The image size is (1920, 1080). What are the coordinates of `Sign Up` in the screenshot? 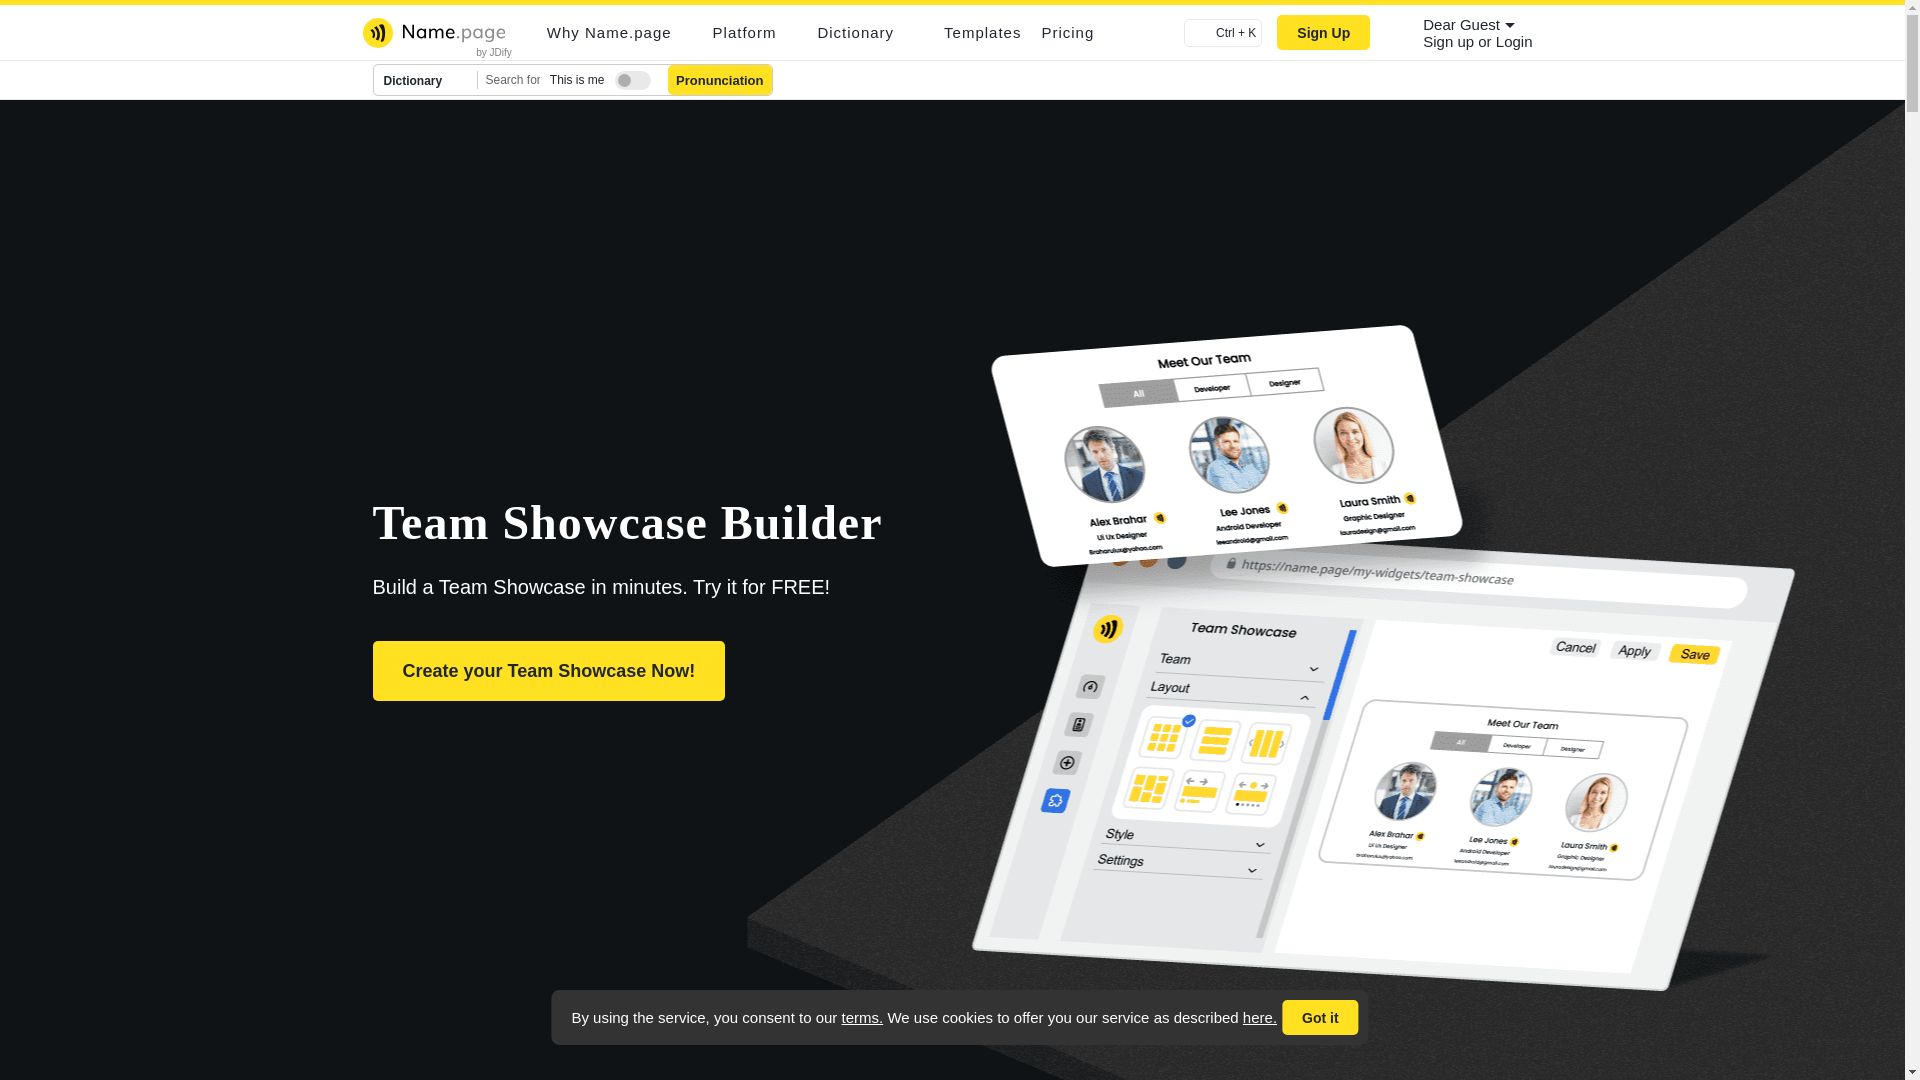 It's located at (1323, 32).